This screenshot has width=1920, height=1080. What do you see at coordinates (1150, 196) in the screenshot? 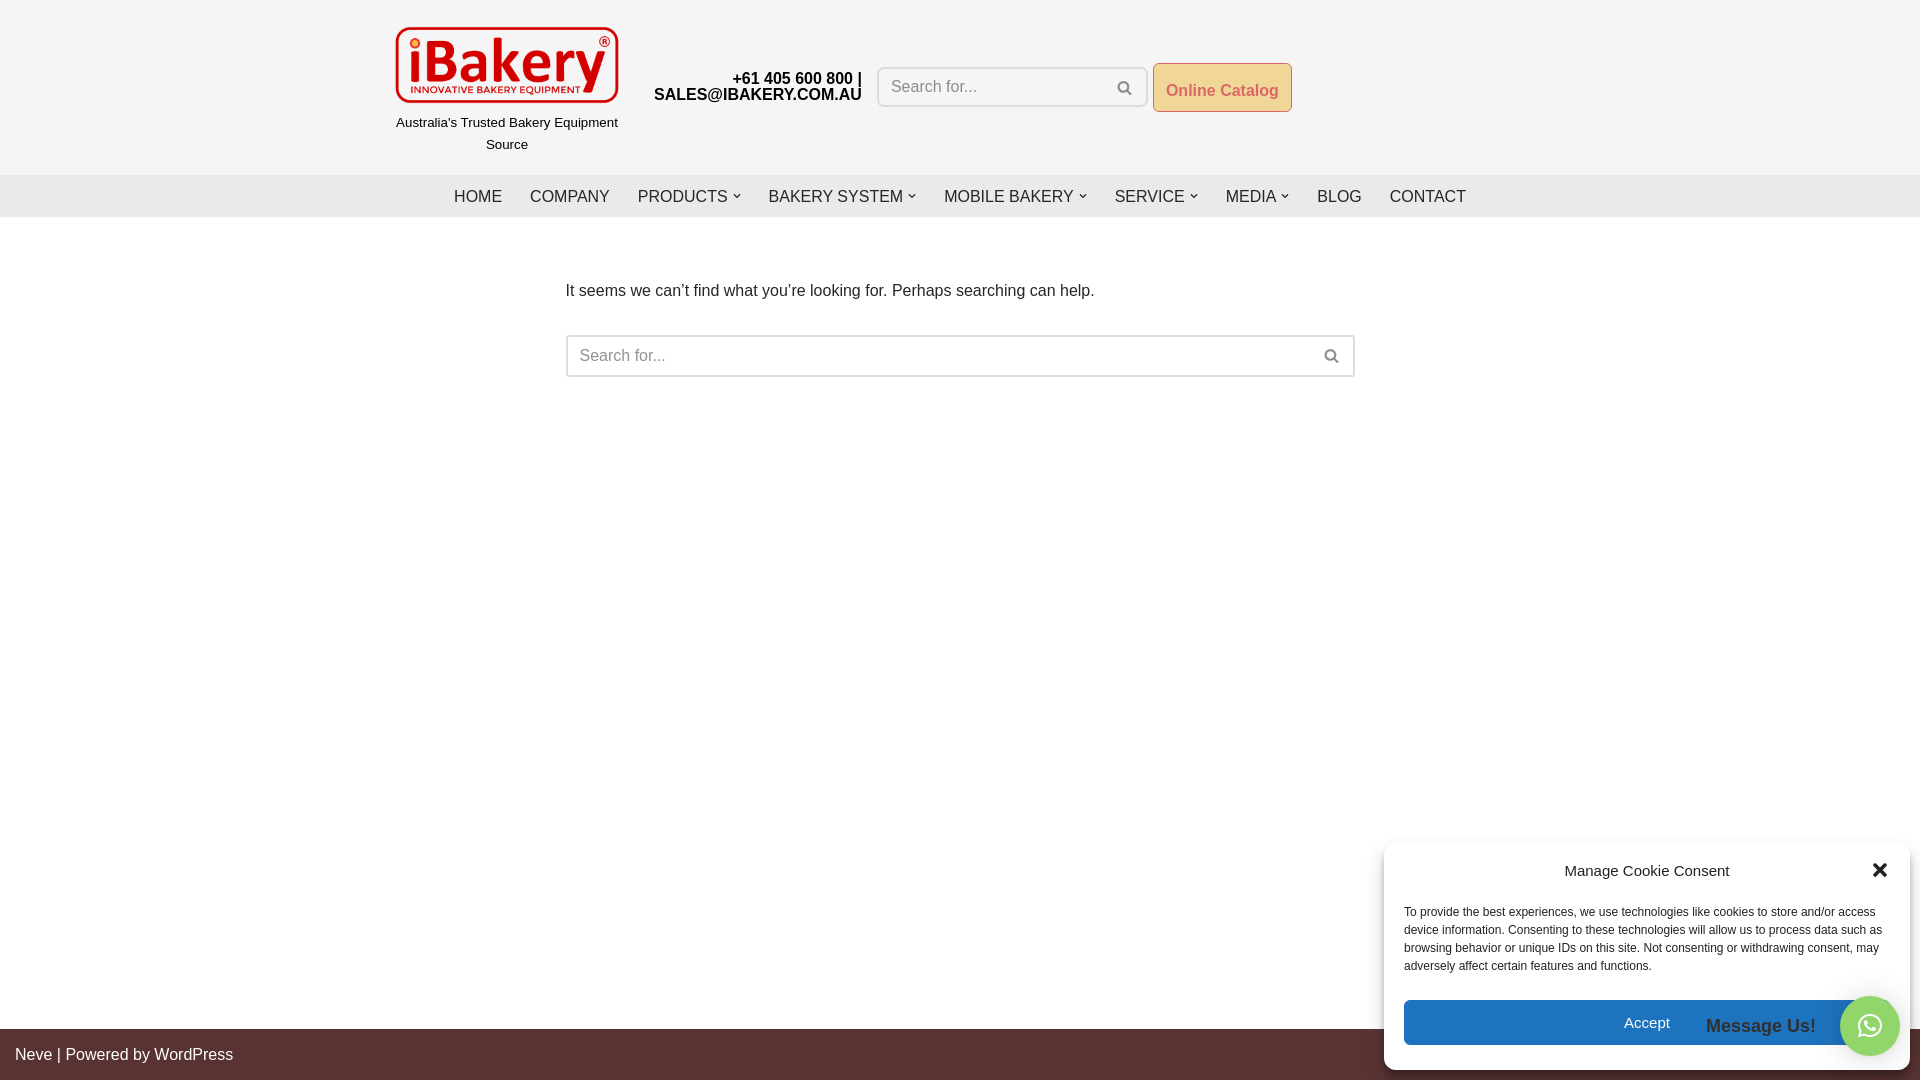
I see `SERVICE` at bounding box center [1150, 196].